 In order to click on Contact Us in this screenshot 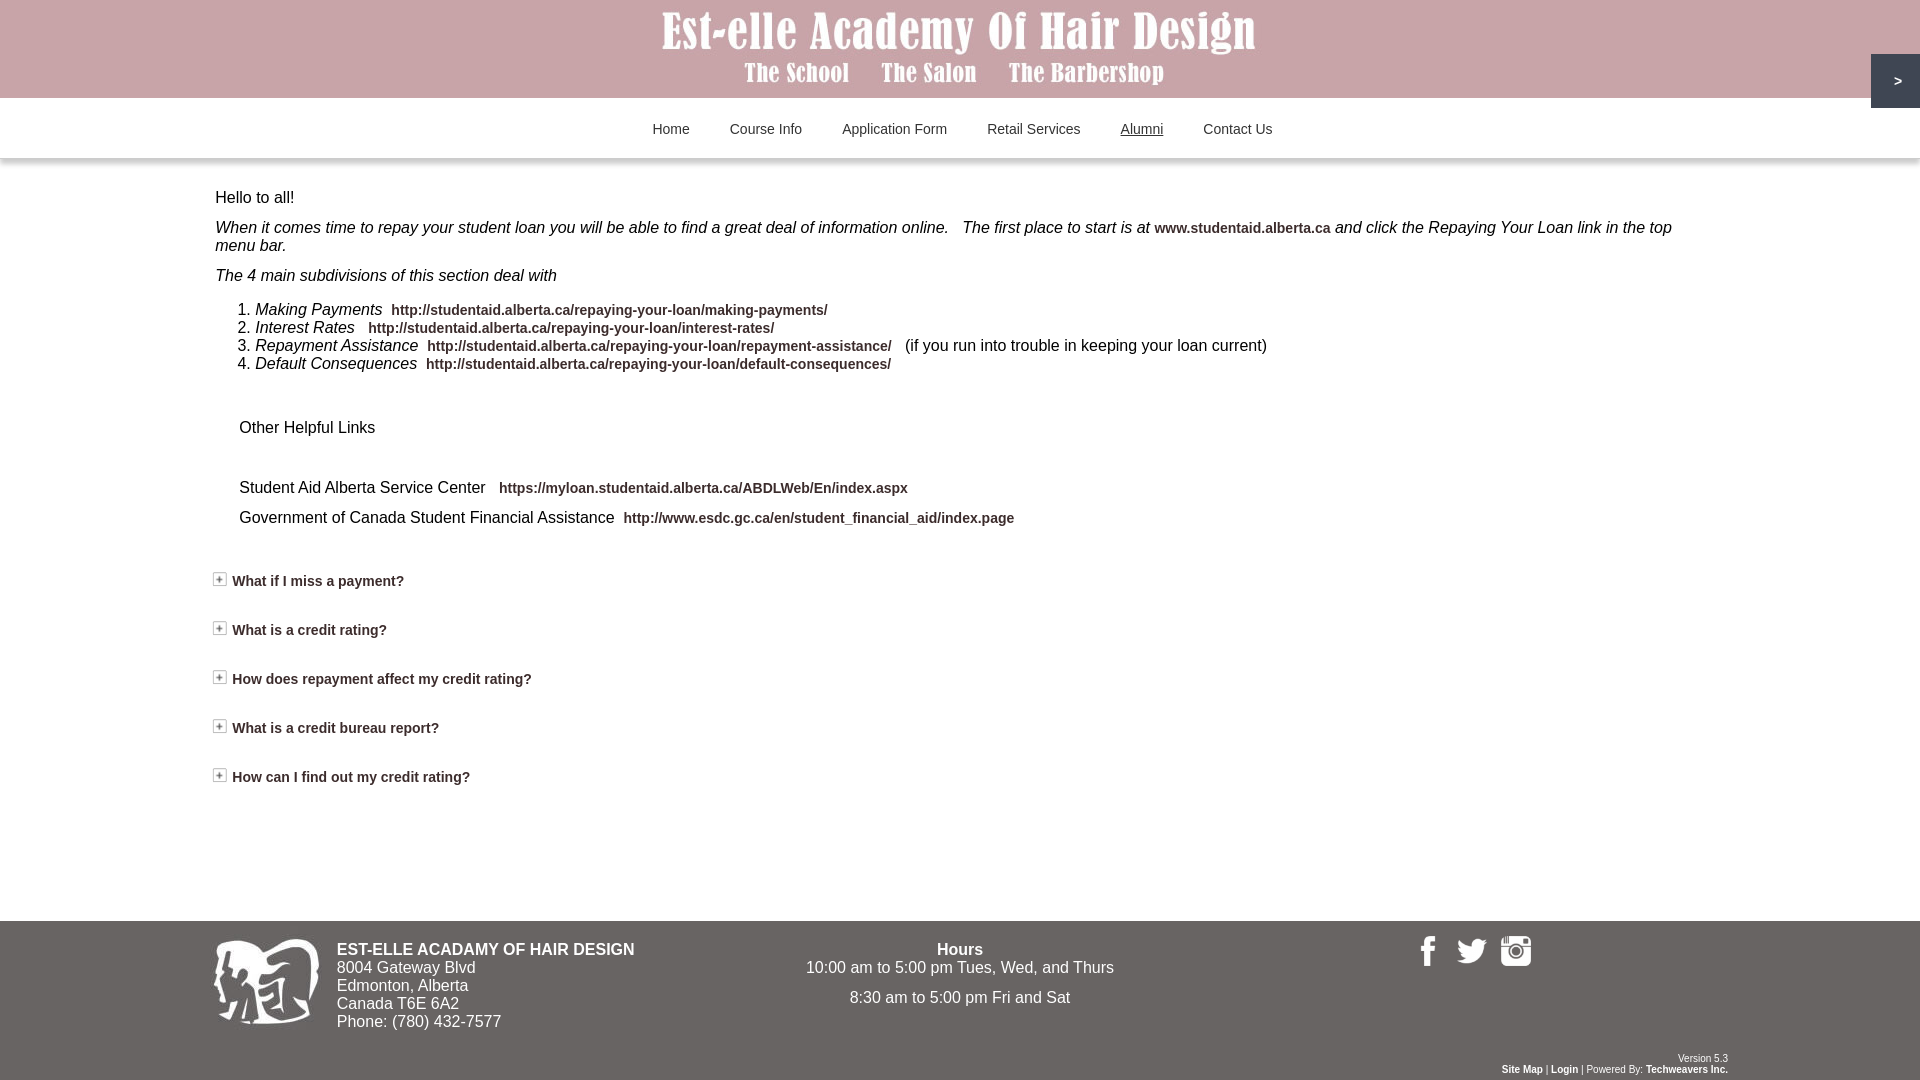, I will do `click(1238, 129)`.